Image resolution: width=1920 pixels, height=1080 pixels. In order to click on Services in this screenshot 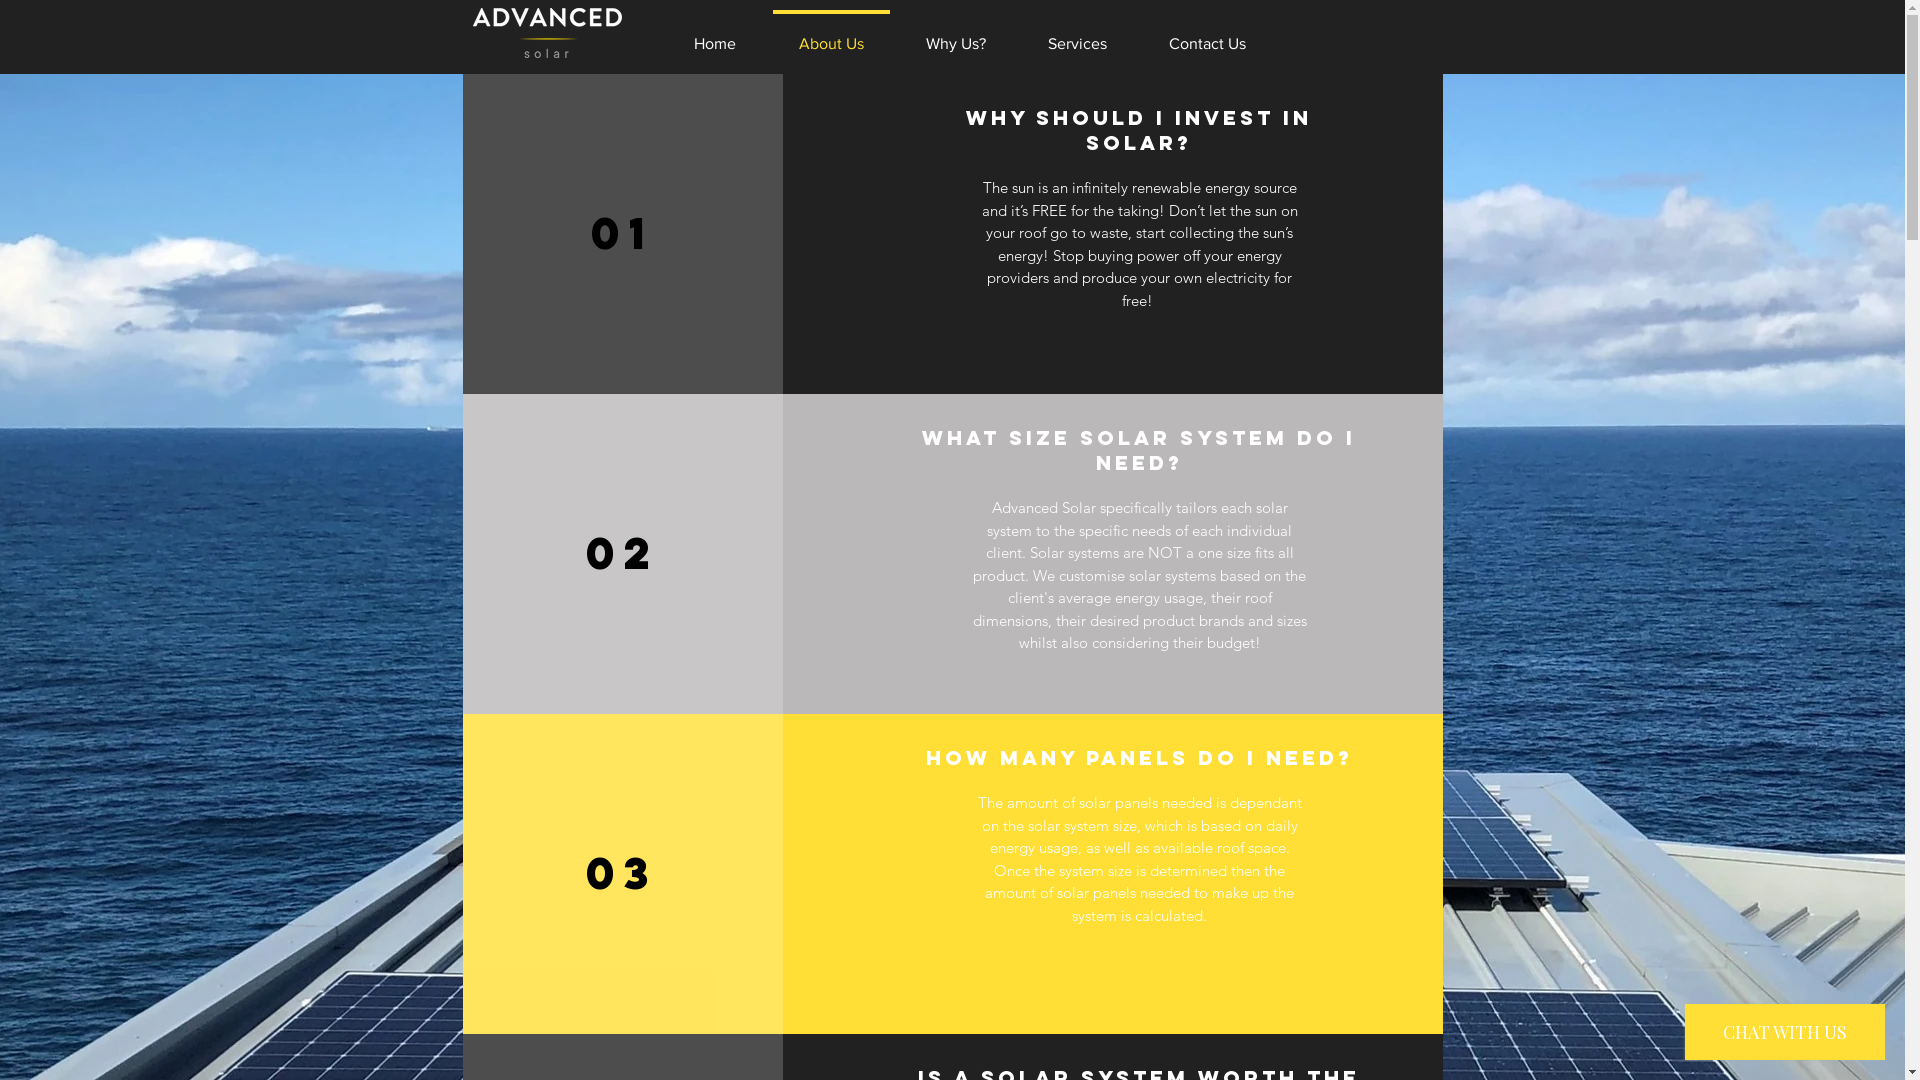, I will do `click(1076, 35)`.